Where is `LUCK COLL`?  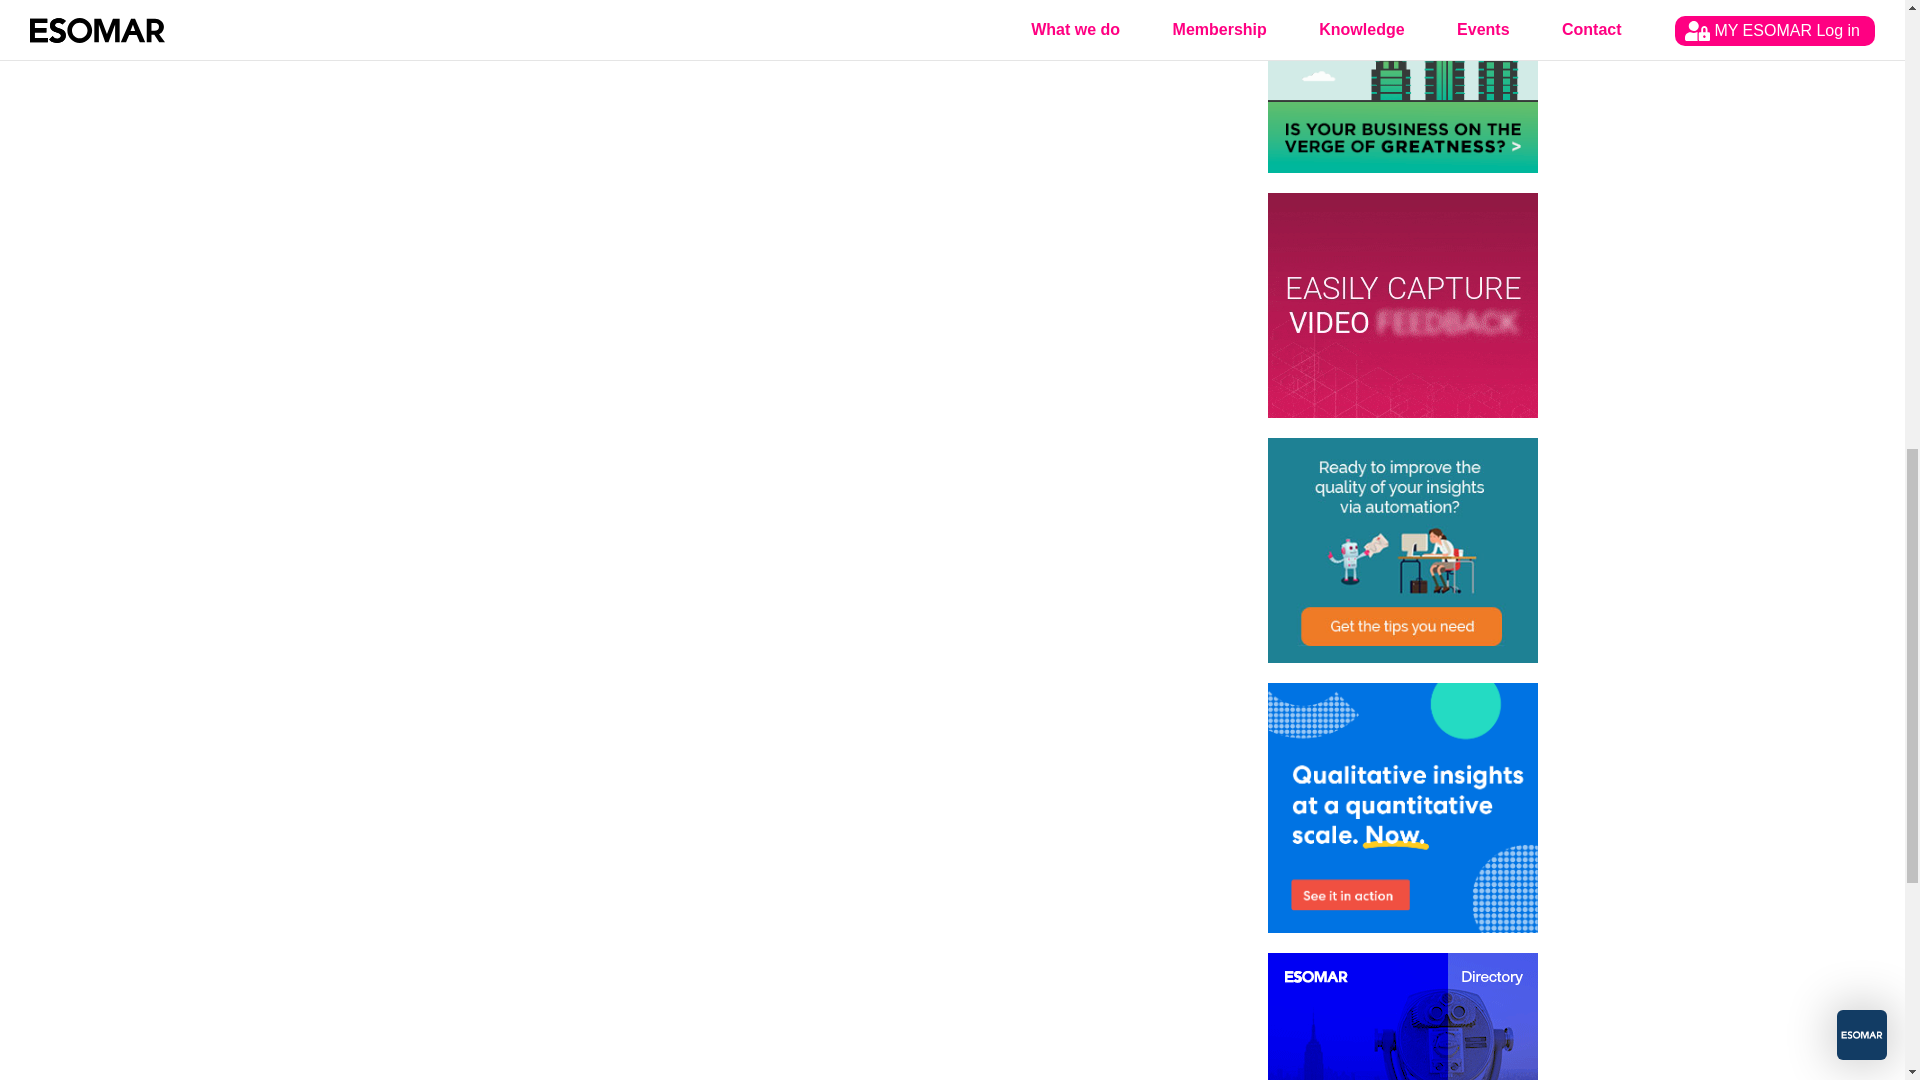 LUCK COLL is located at coordinates (1402, 86).